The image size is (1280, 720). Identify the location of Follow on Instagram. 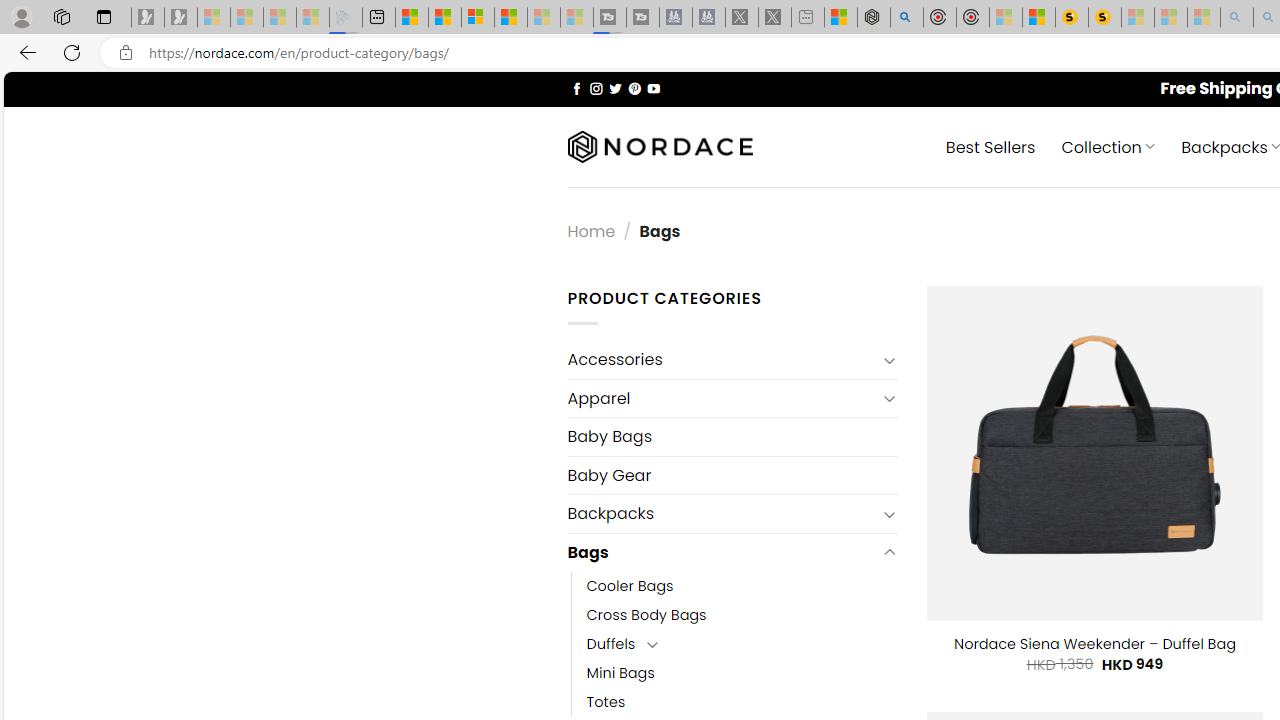
(596, 88).